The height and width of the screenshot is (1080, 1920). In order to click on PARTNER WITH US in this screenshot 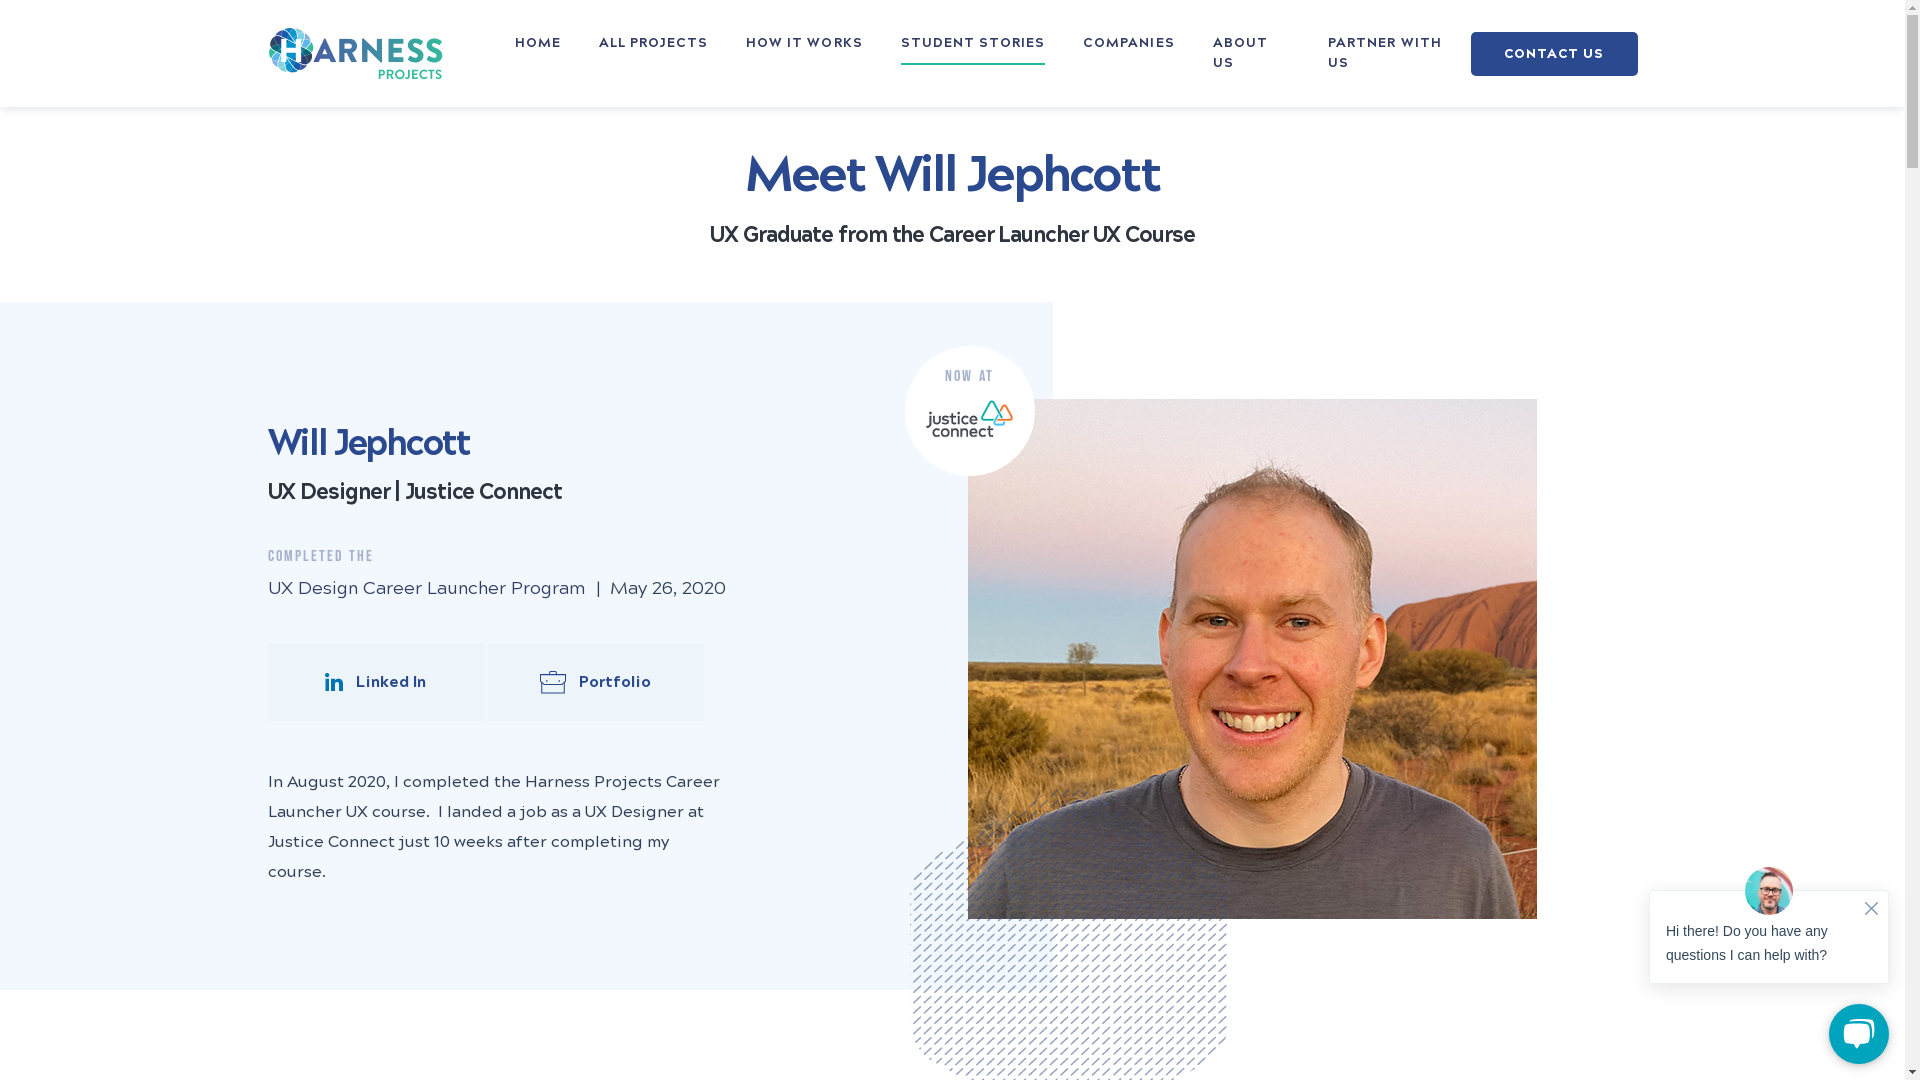, I will do `click(1395, 54)`.